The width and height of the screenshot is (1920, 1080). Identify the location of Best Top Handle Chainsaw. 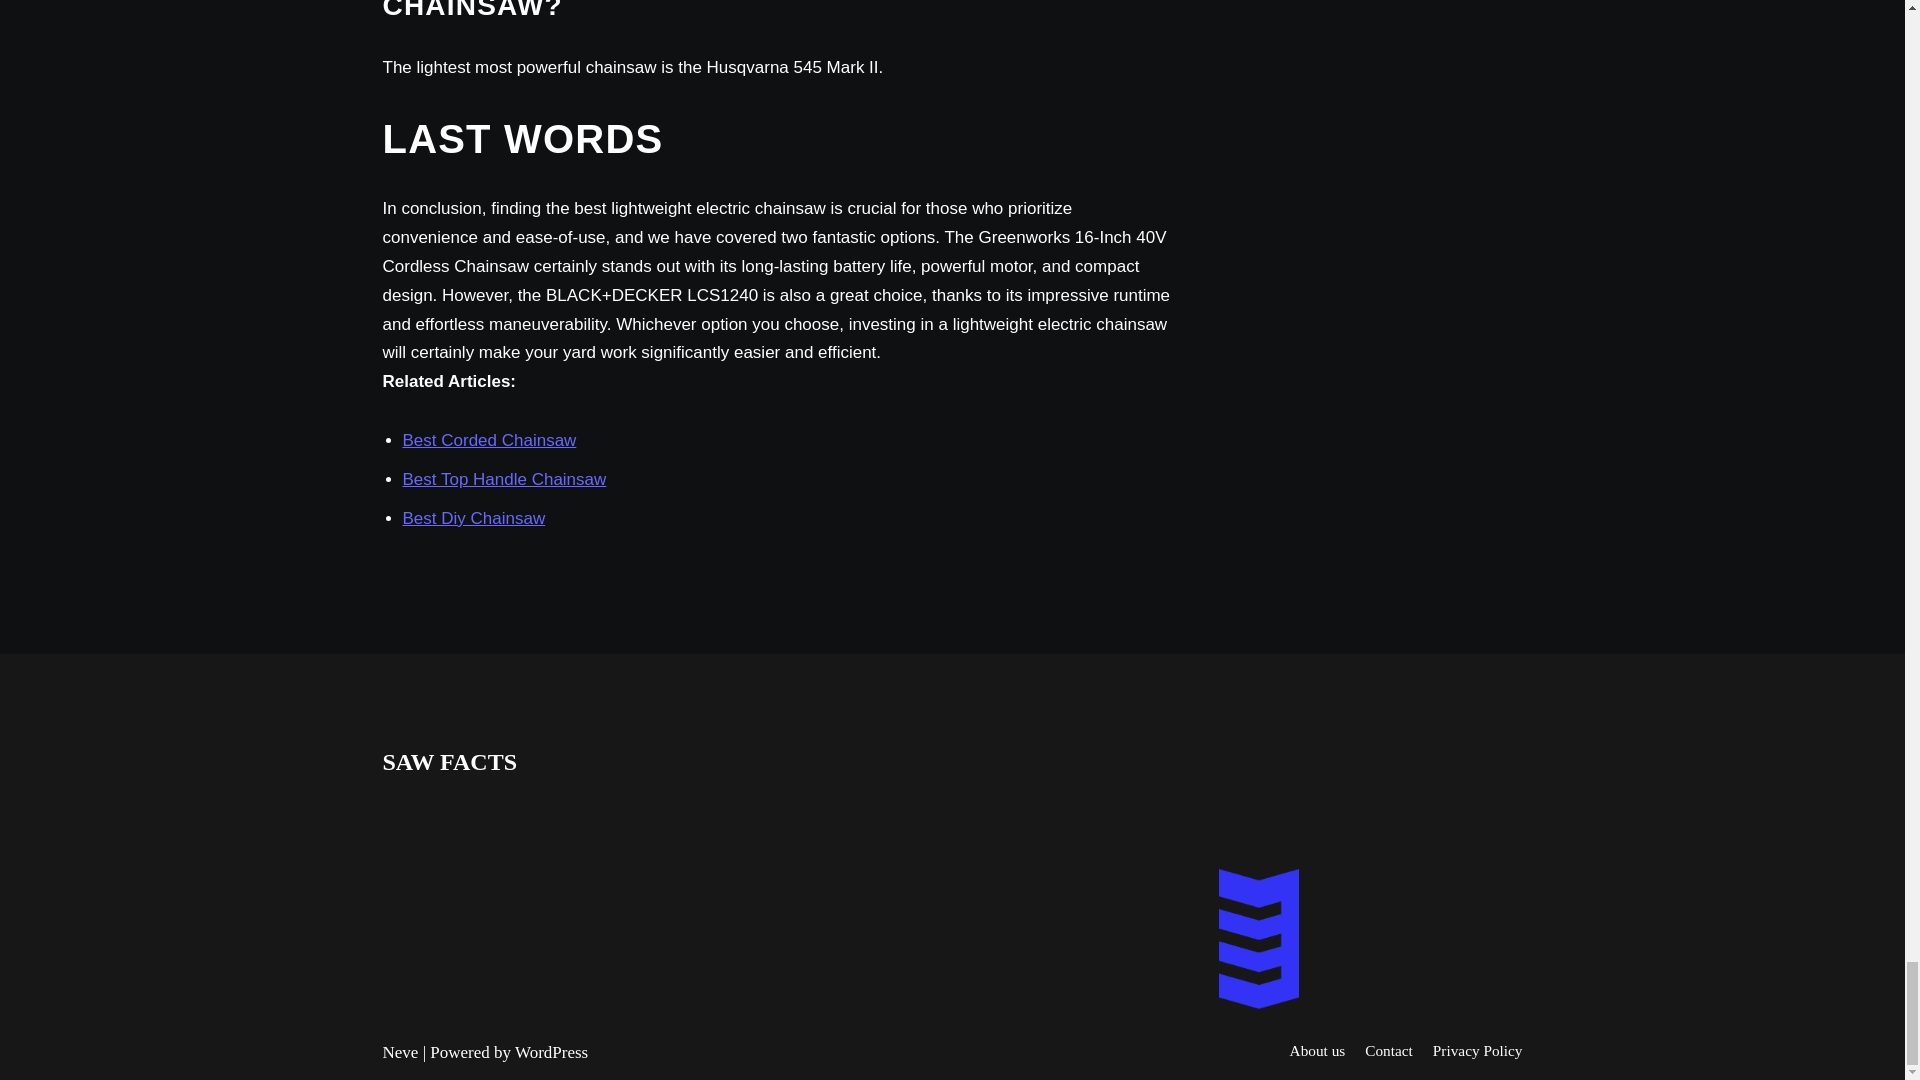
(504, 479).